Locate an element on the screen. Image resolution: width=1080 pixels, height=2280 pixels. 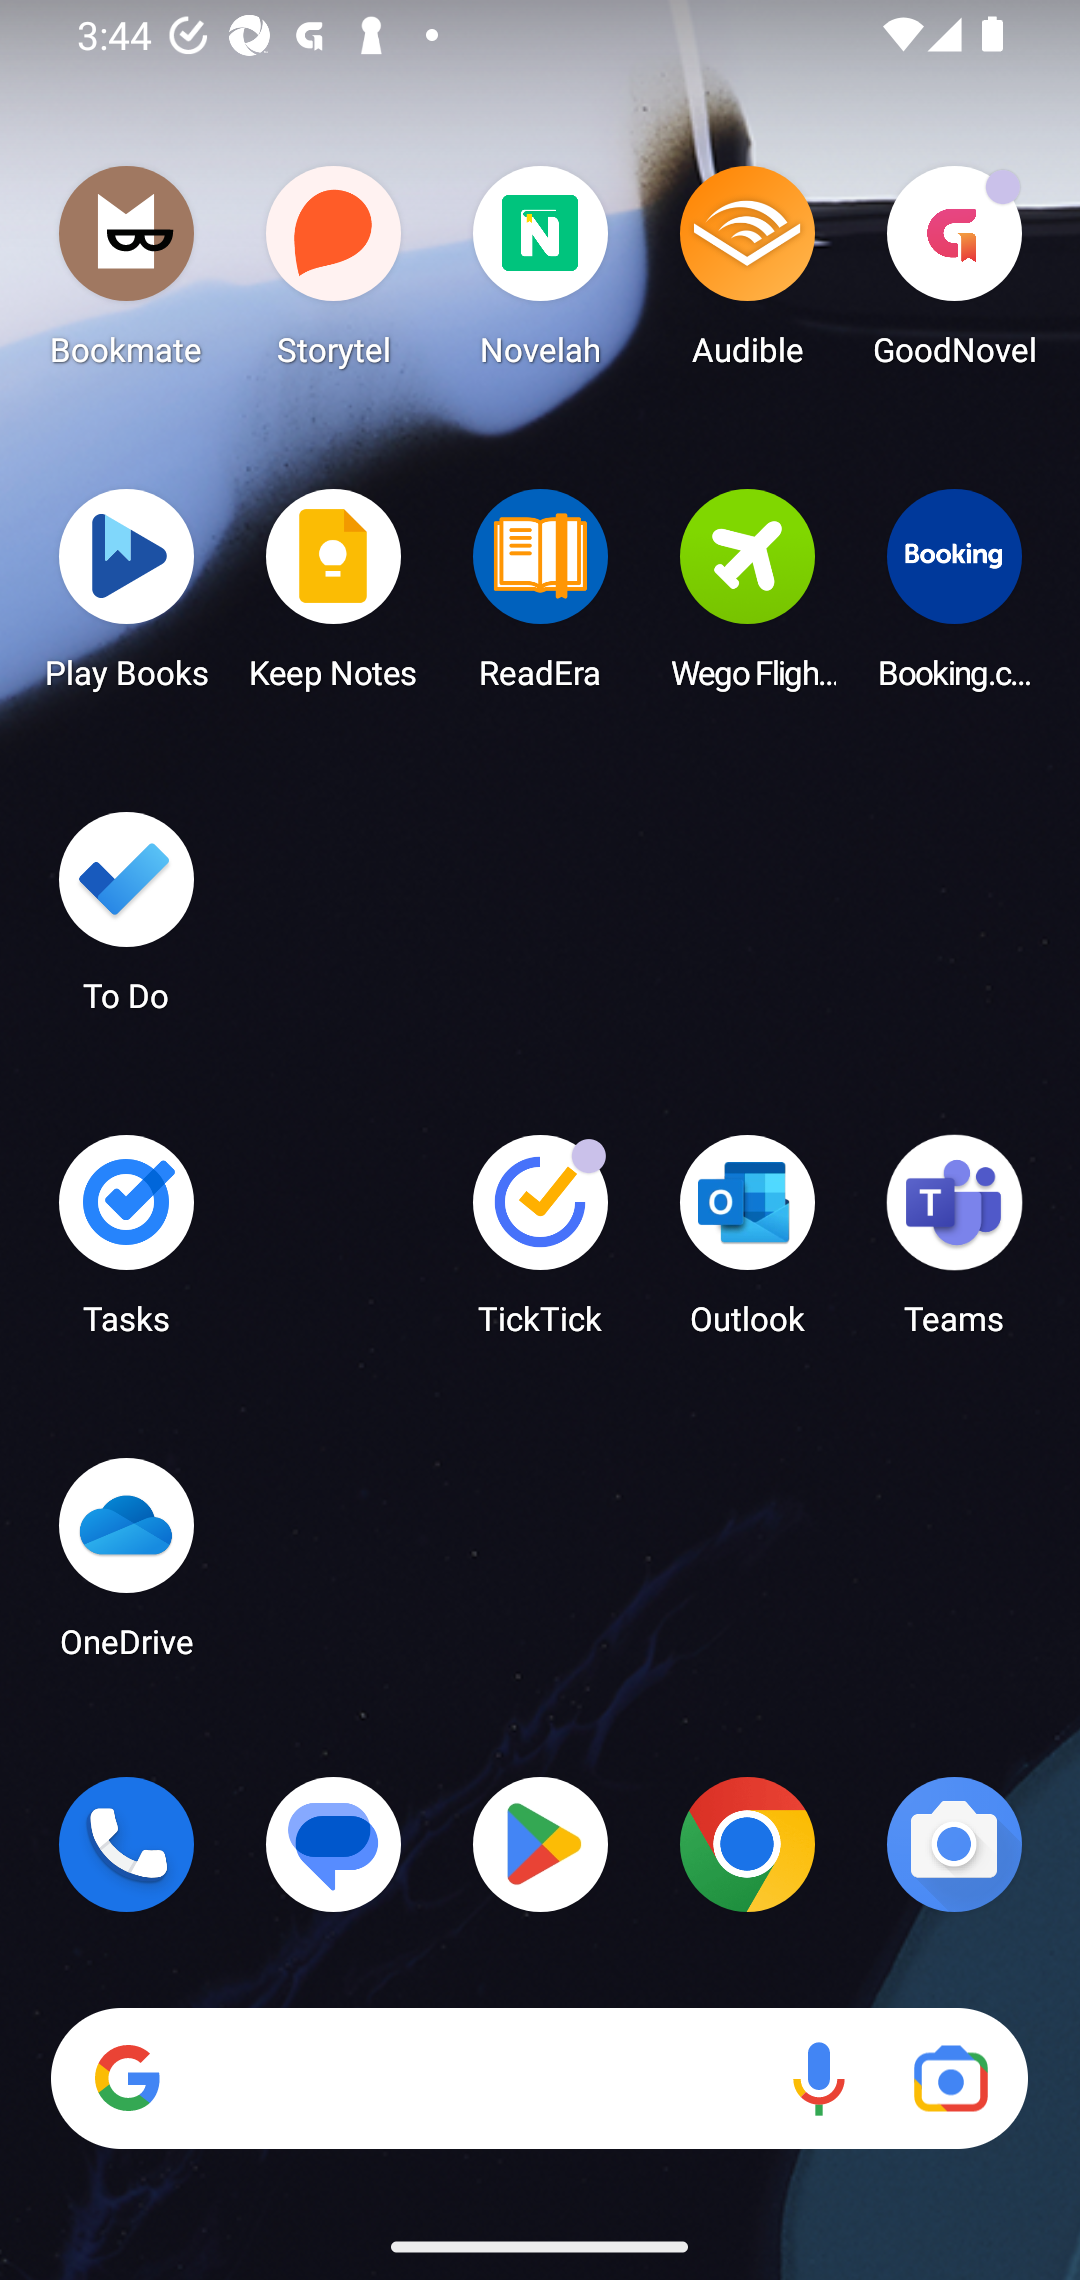
GoodNovel GoodNovel has 1 notification is located at coordinates (954, 274).